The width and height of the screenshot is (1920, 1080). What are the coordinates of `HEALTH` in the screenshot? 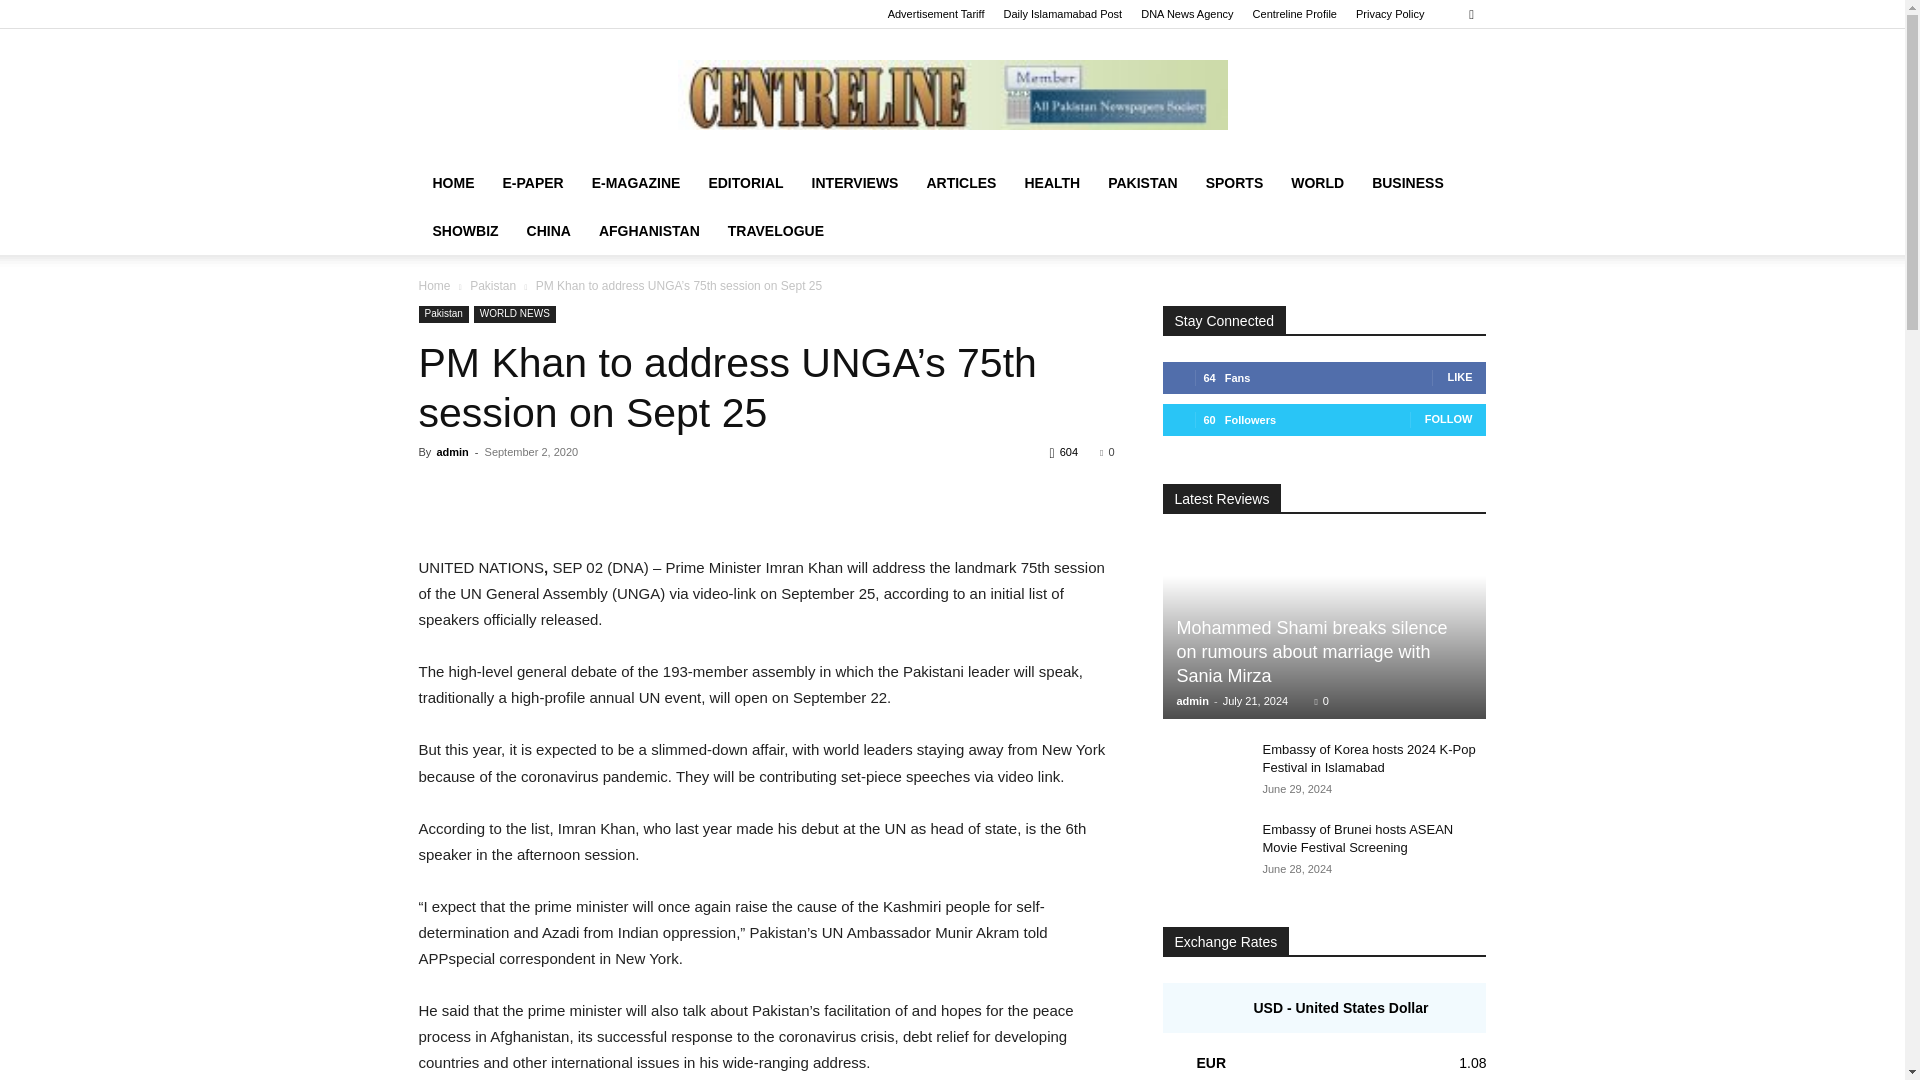 It's located at (1052, 182).